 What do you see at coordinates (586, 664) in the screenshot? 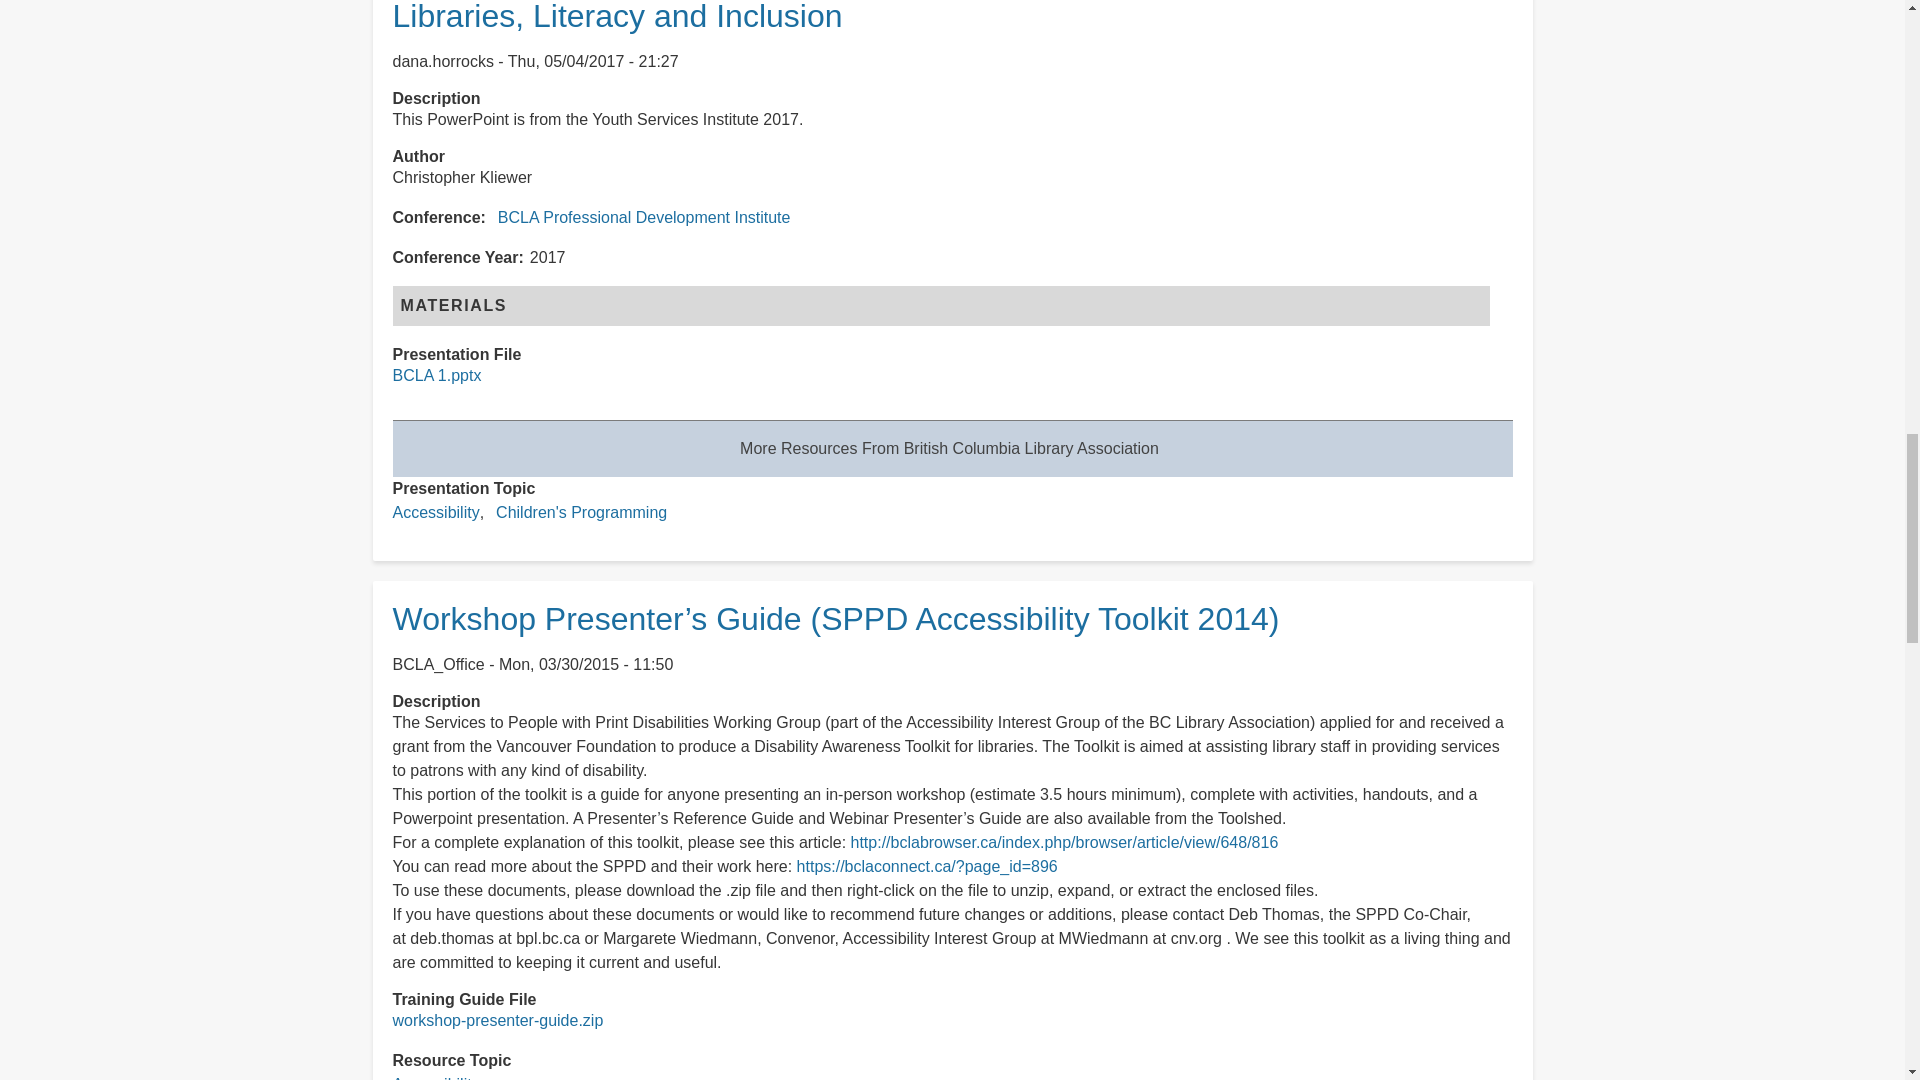
I see `Monday, March 30, 2015 - 11:50` at bounding box center [586, 664].